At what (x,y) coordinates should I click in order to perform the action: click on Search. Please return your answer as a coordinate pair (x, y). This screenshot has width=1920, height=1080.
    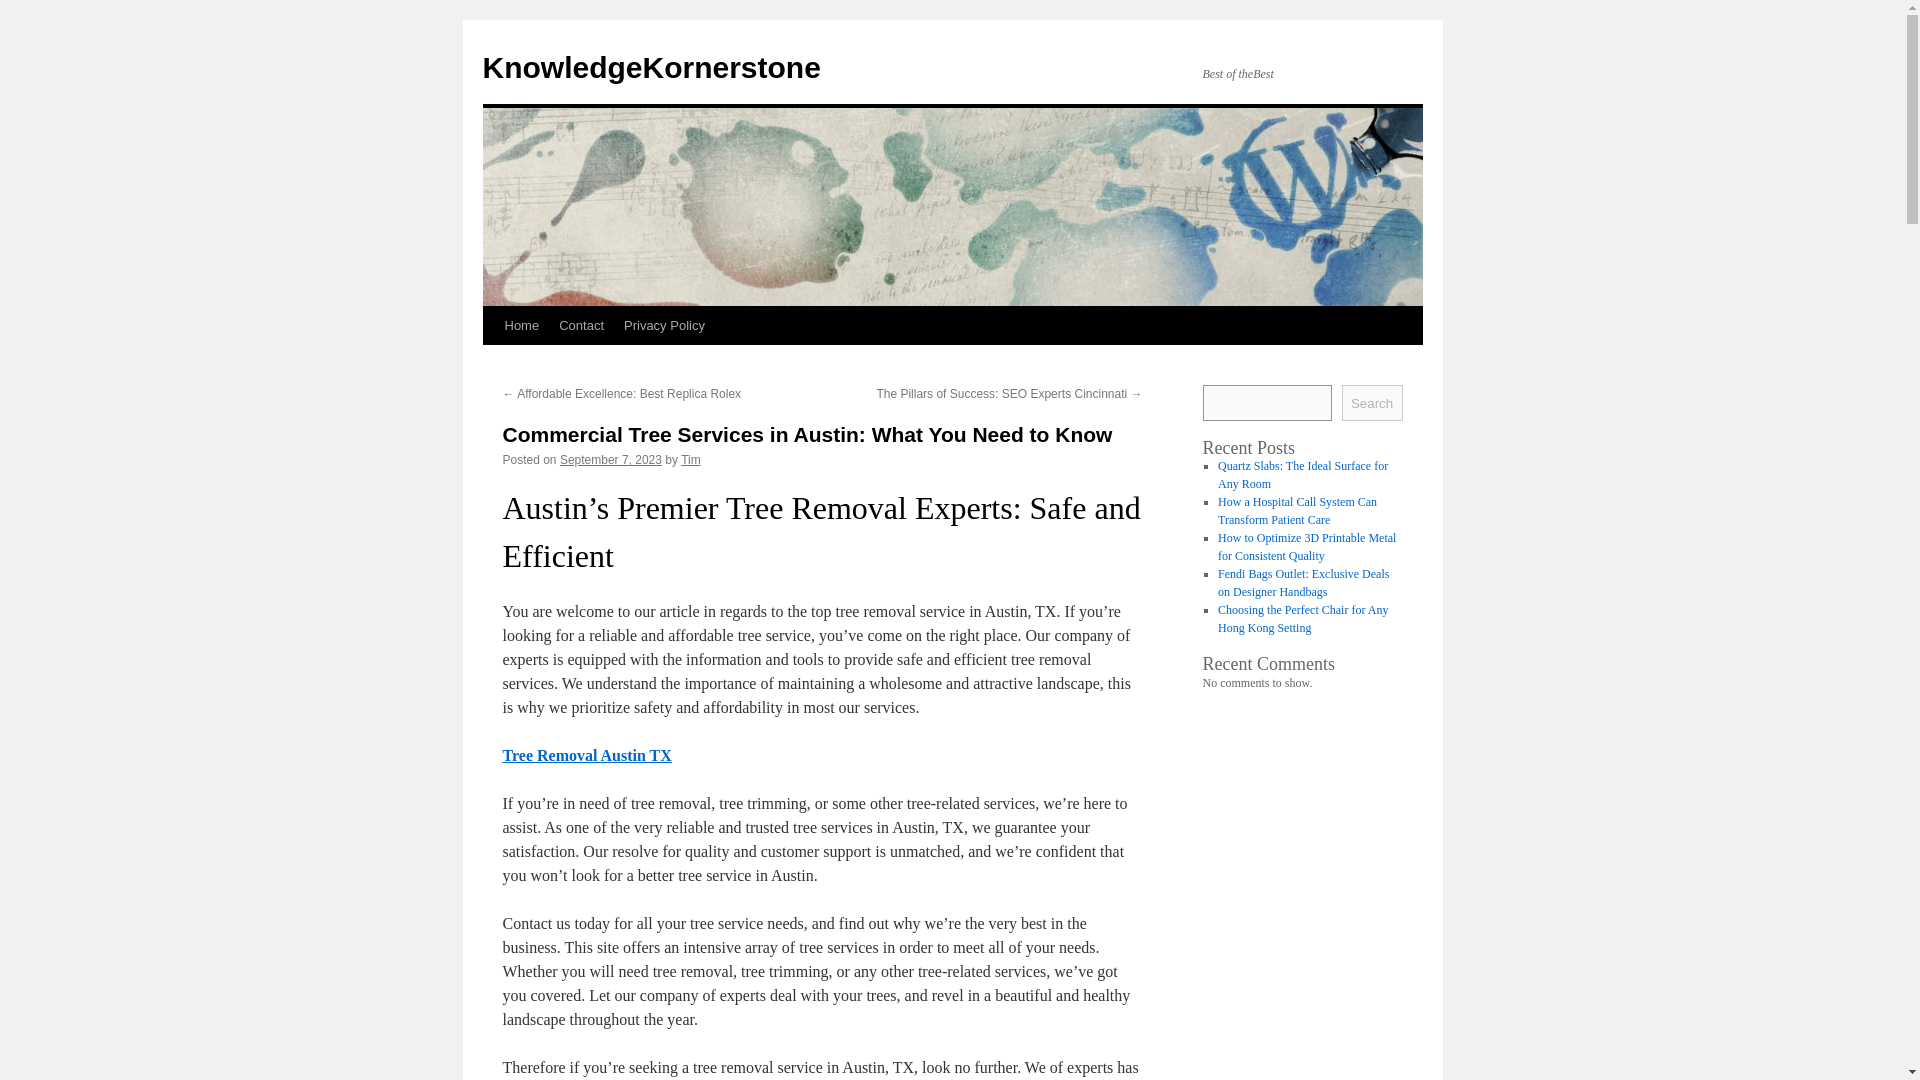
    Looking at the image, I should click on (1372, 402).